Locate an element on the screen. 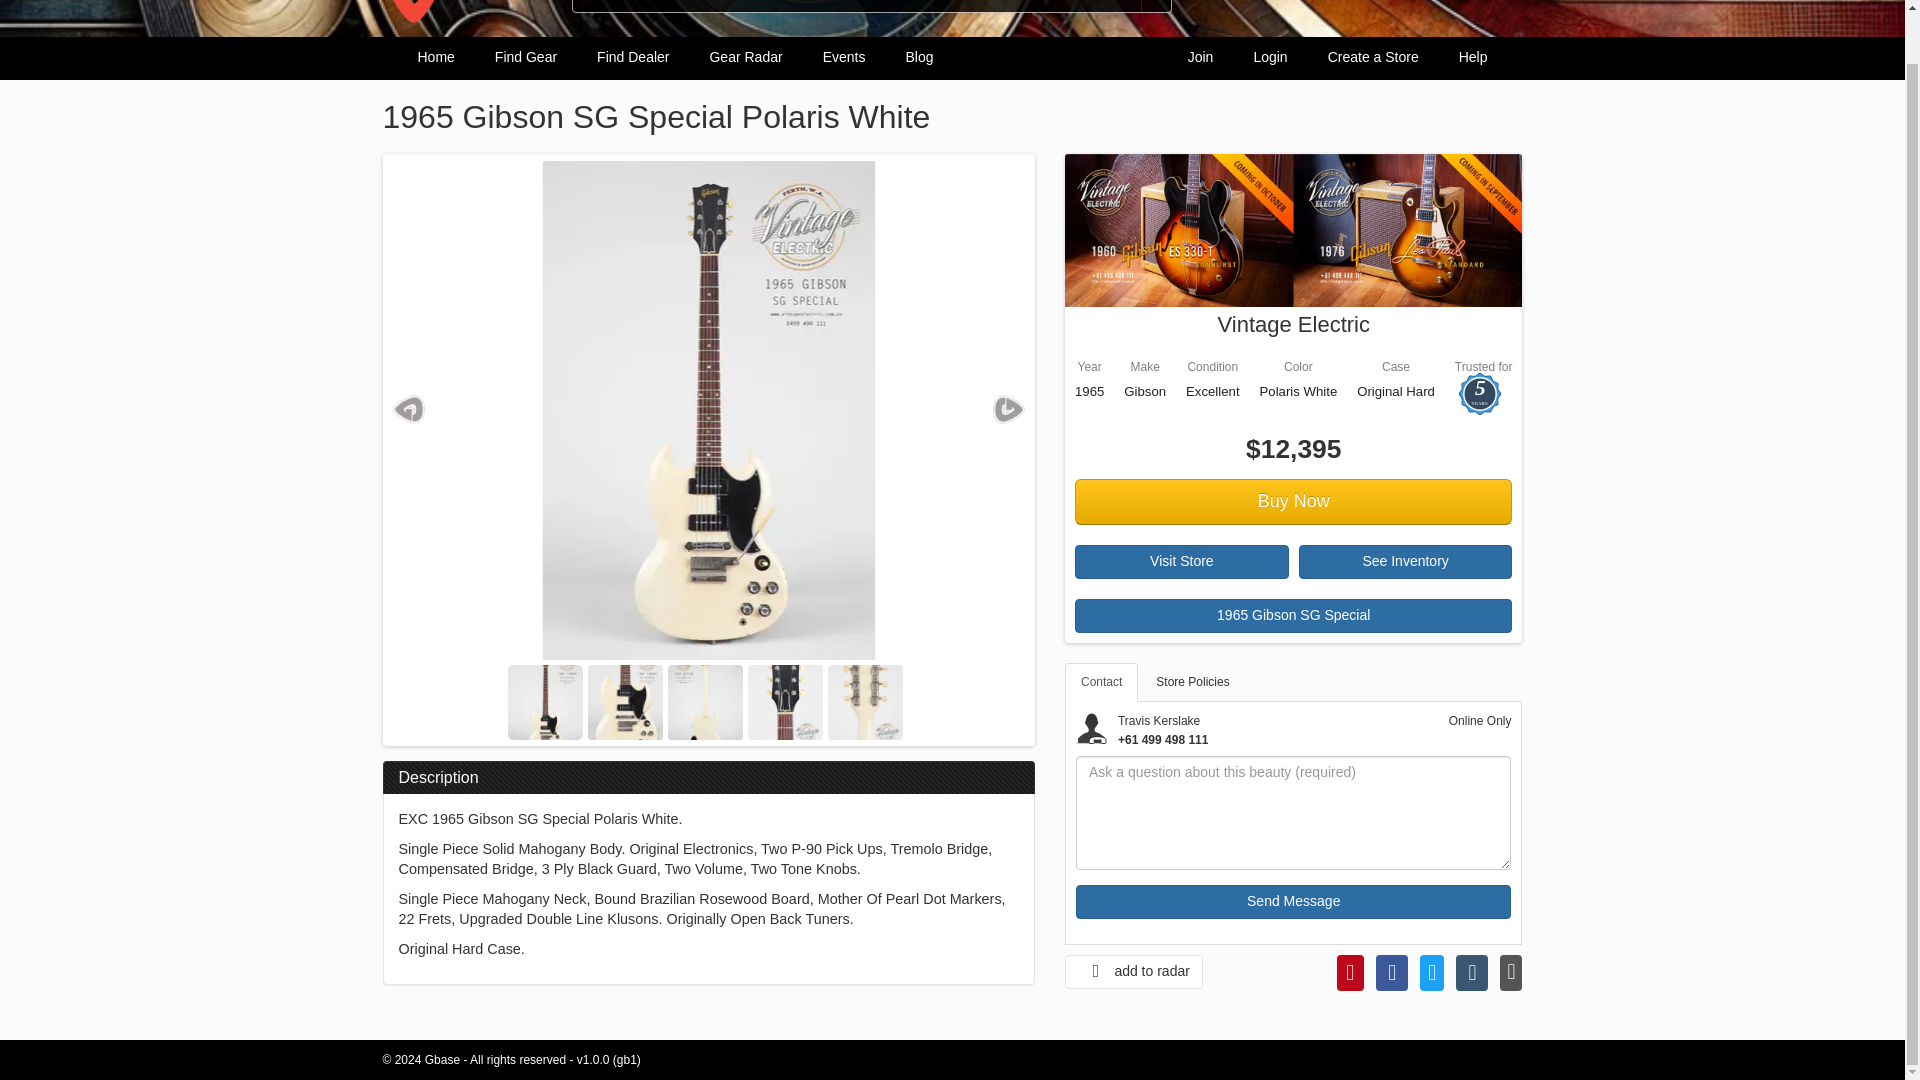 The width and height of the screenshot is (1920, 1080). Create a Store is located at coordinates (1372, 58).